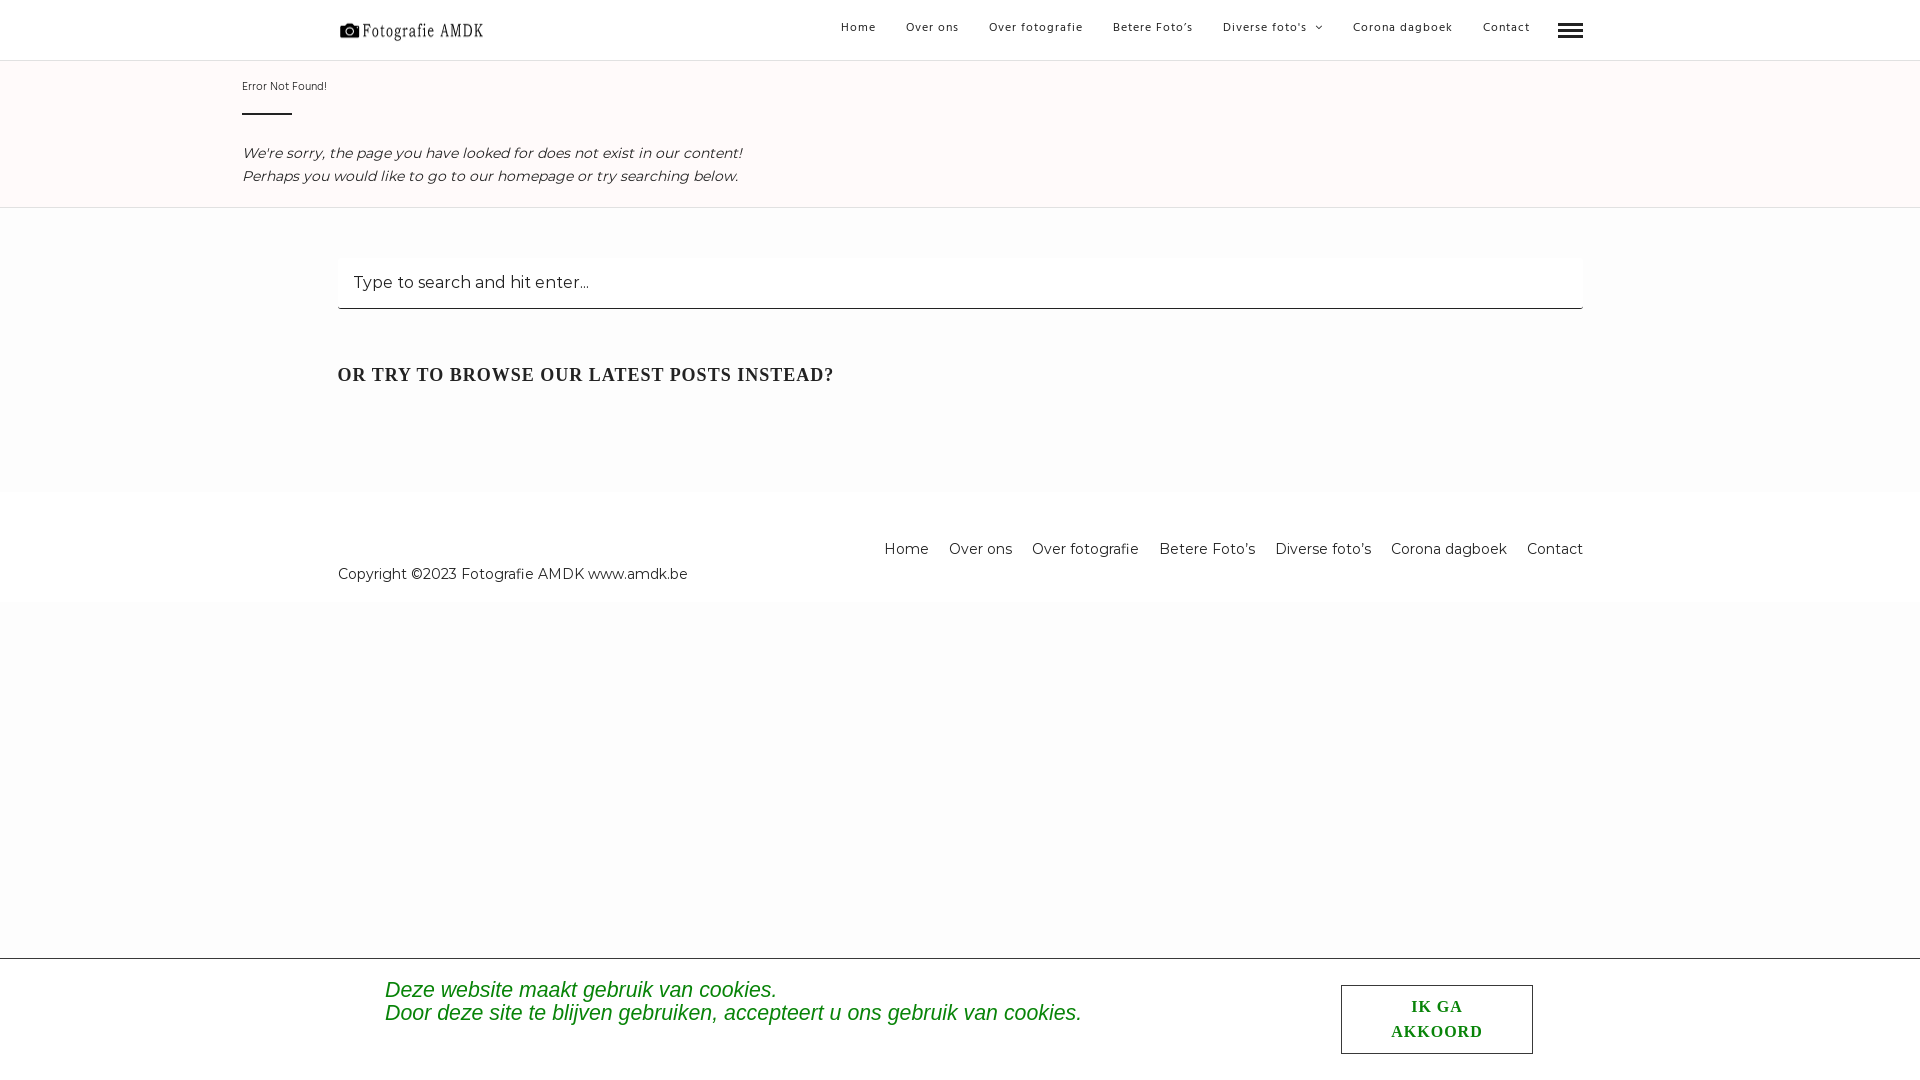 This screenshot has width=1920, height=1080. I want to click on Over fotografie, so click(1086, 549).